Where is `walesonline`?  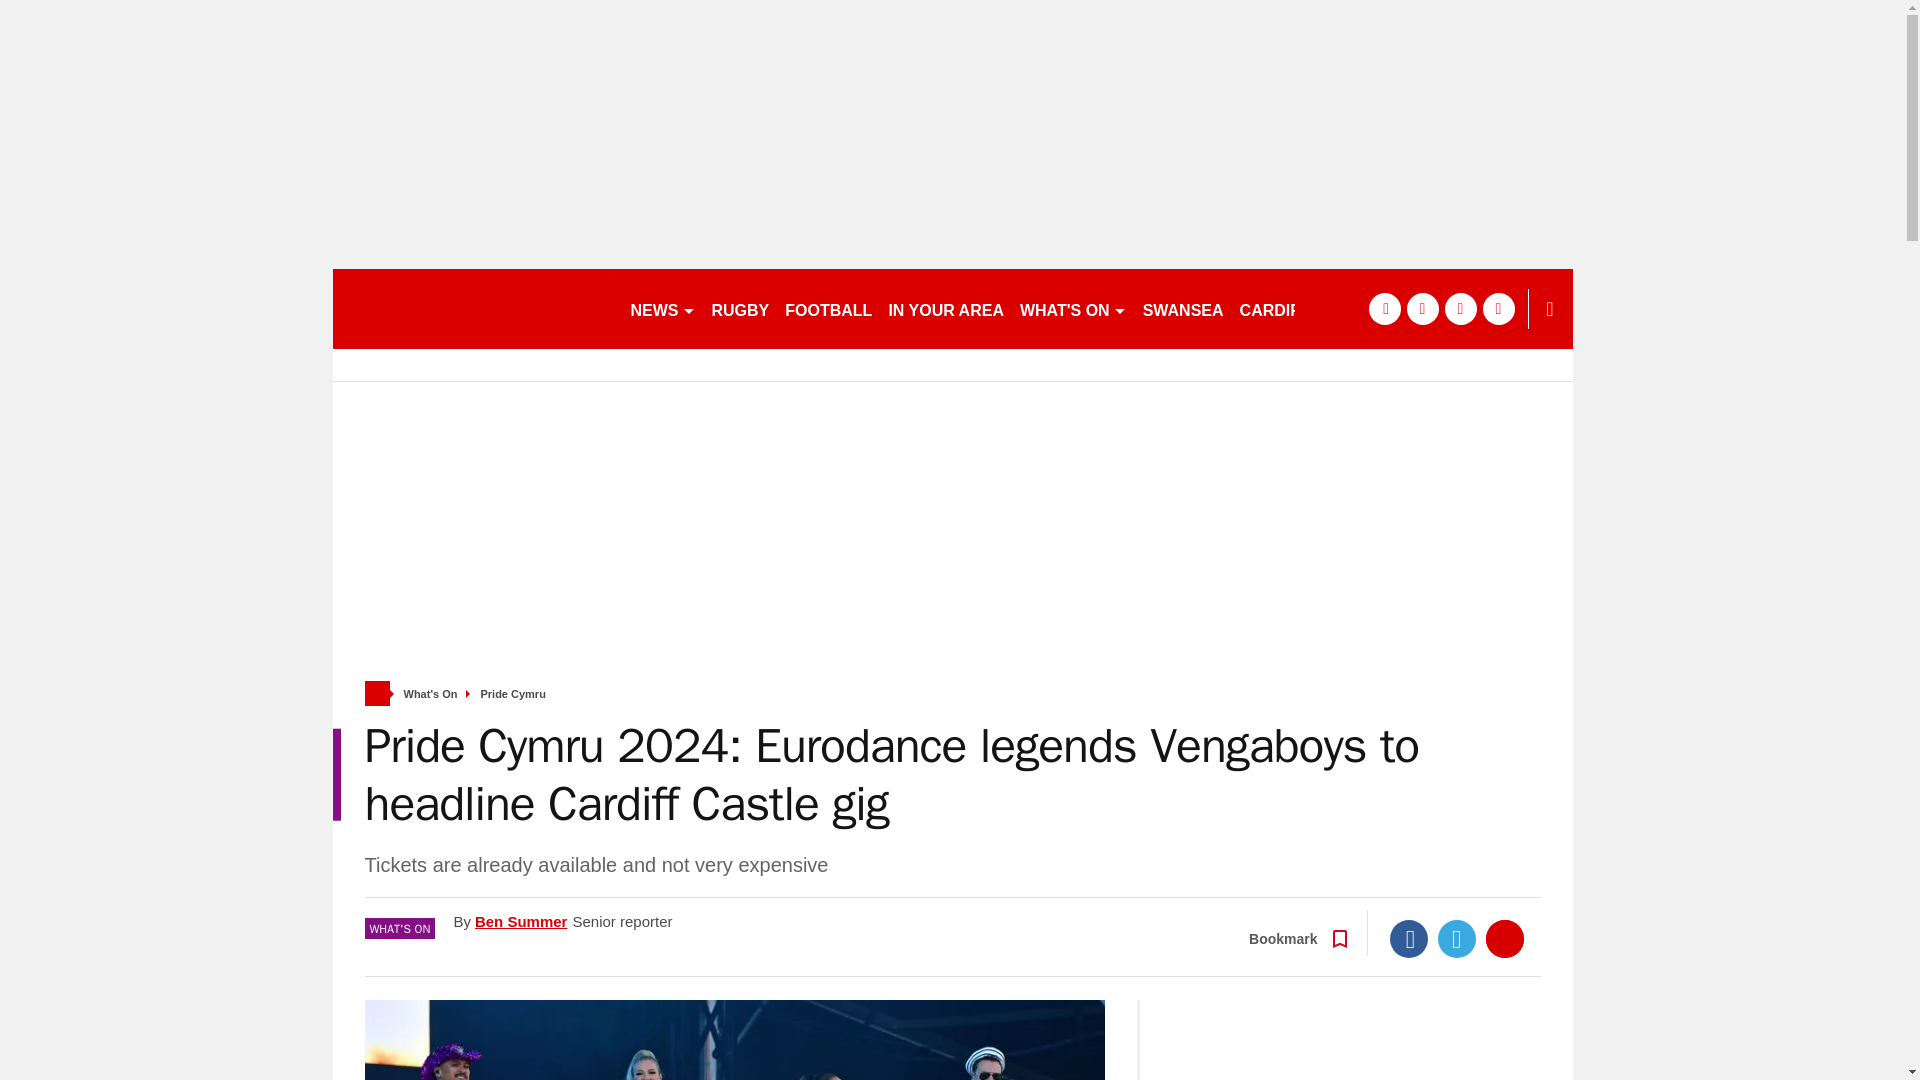 walesonline is located at coordinates (472, 308).